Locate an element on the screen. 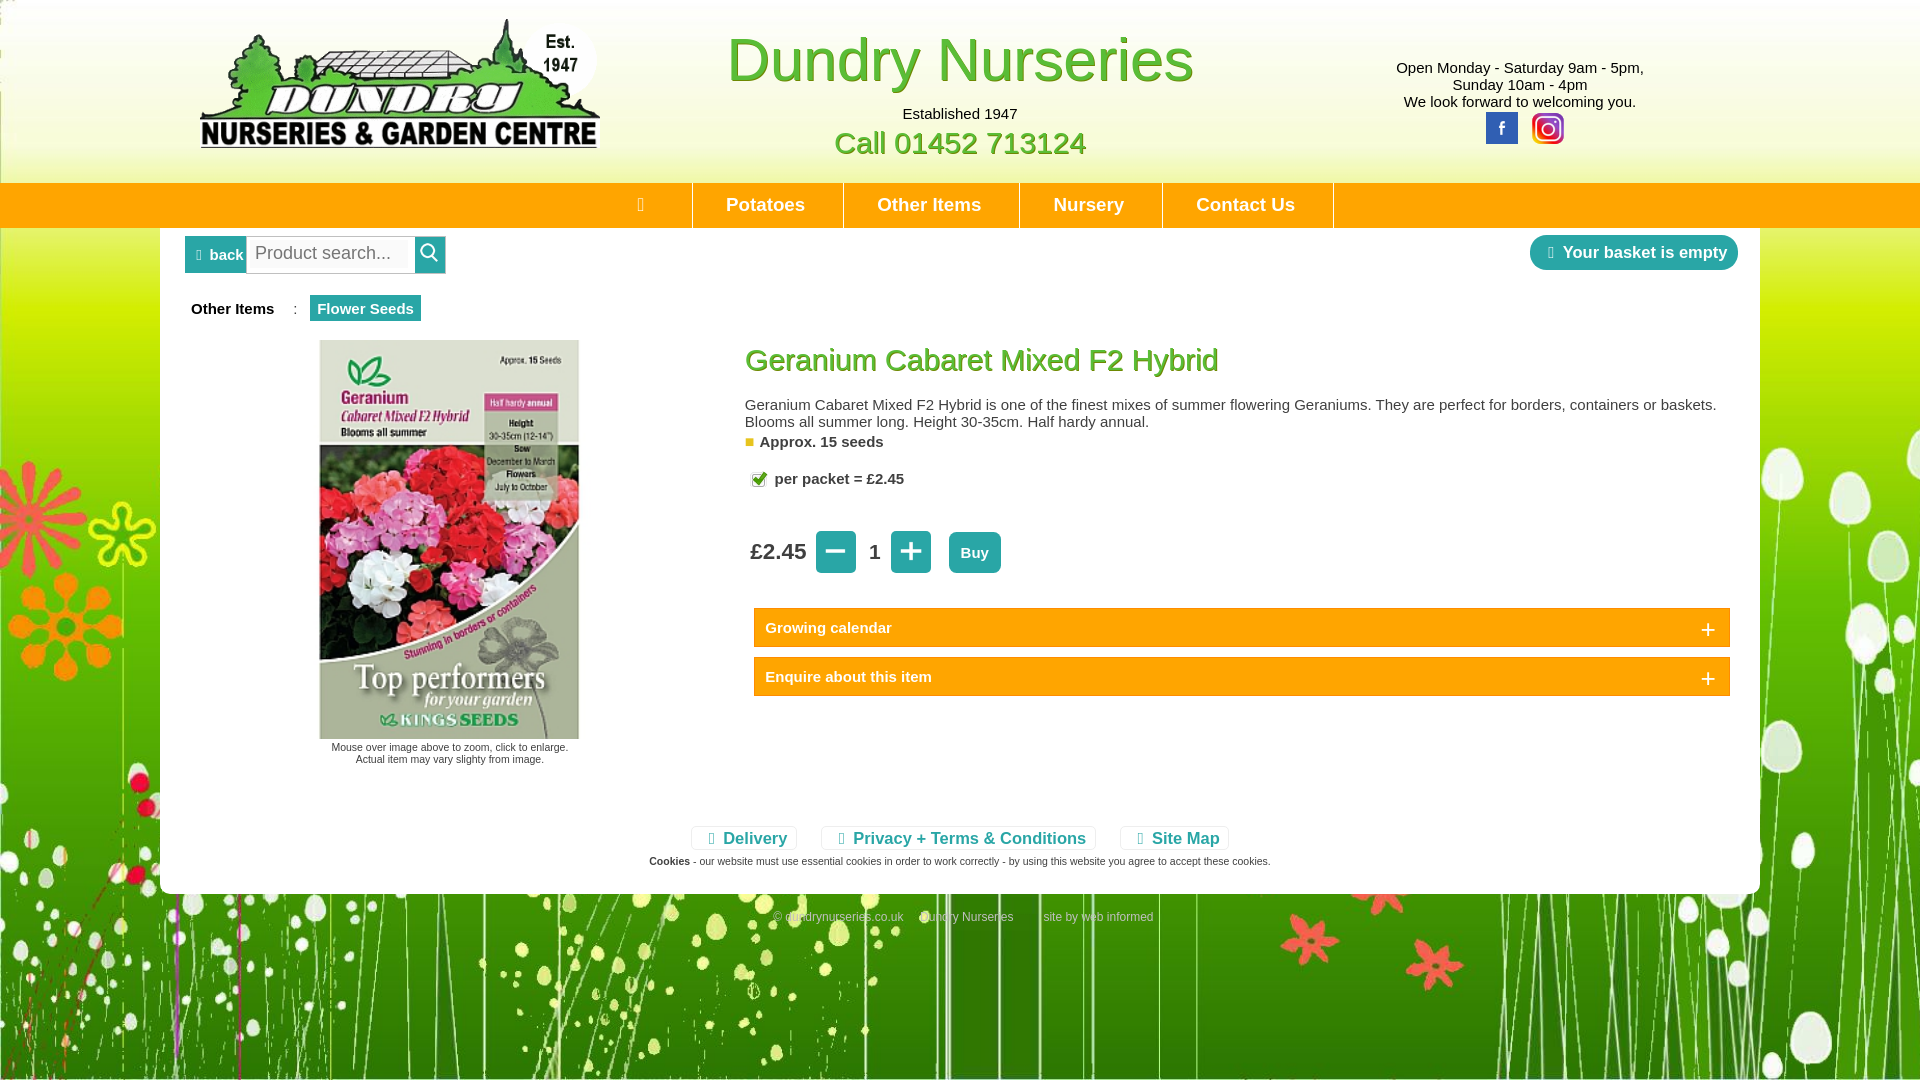 Image resolution: width=1920 pixels, height=1080 pixels. Site Map is located at coordinates (1174, 838).